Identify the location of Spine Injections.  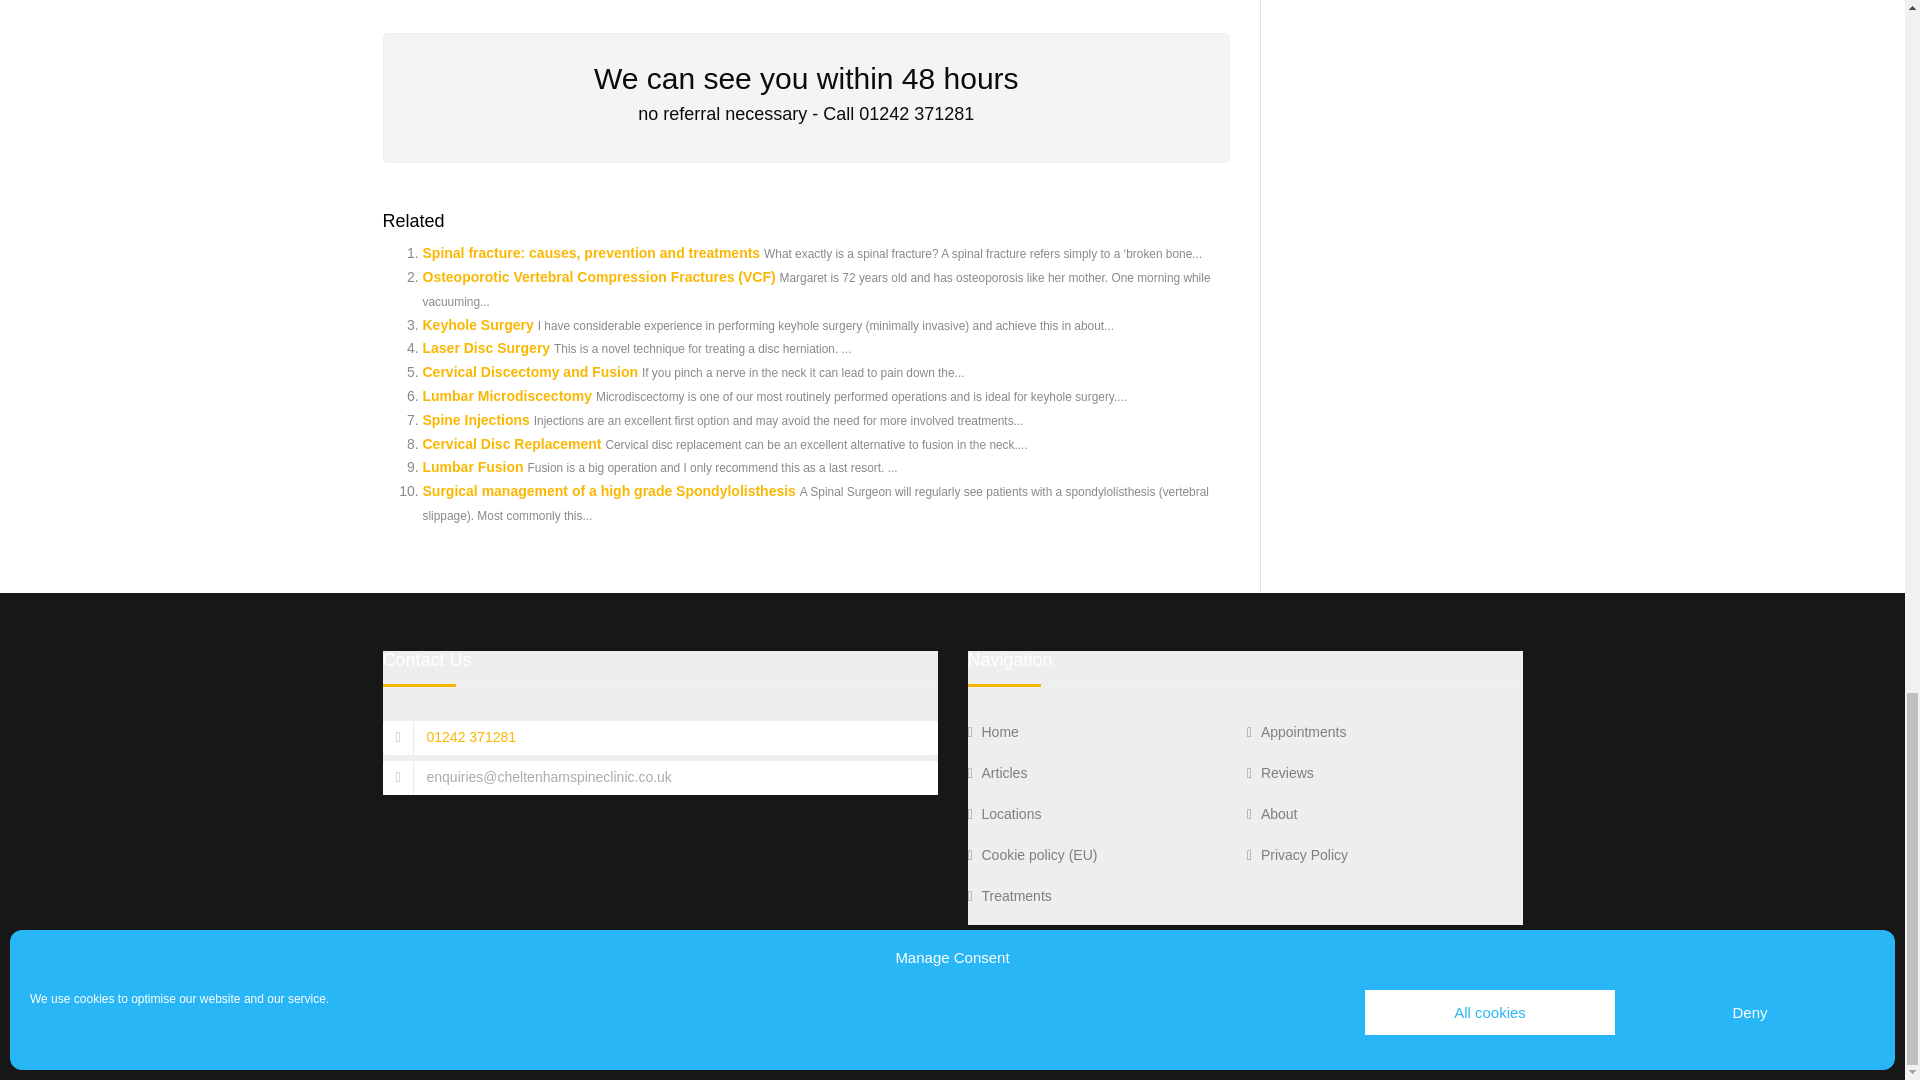
(476, 419).